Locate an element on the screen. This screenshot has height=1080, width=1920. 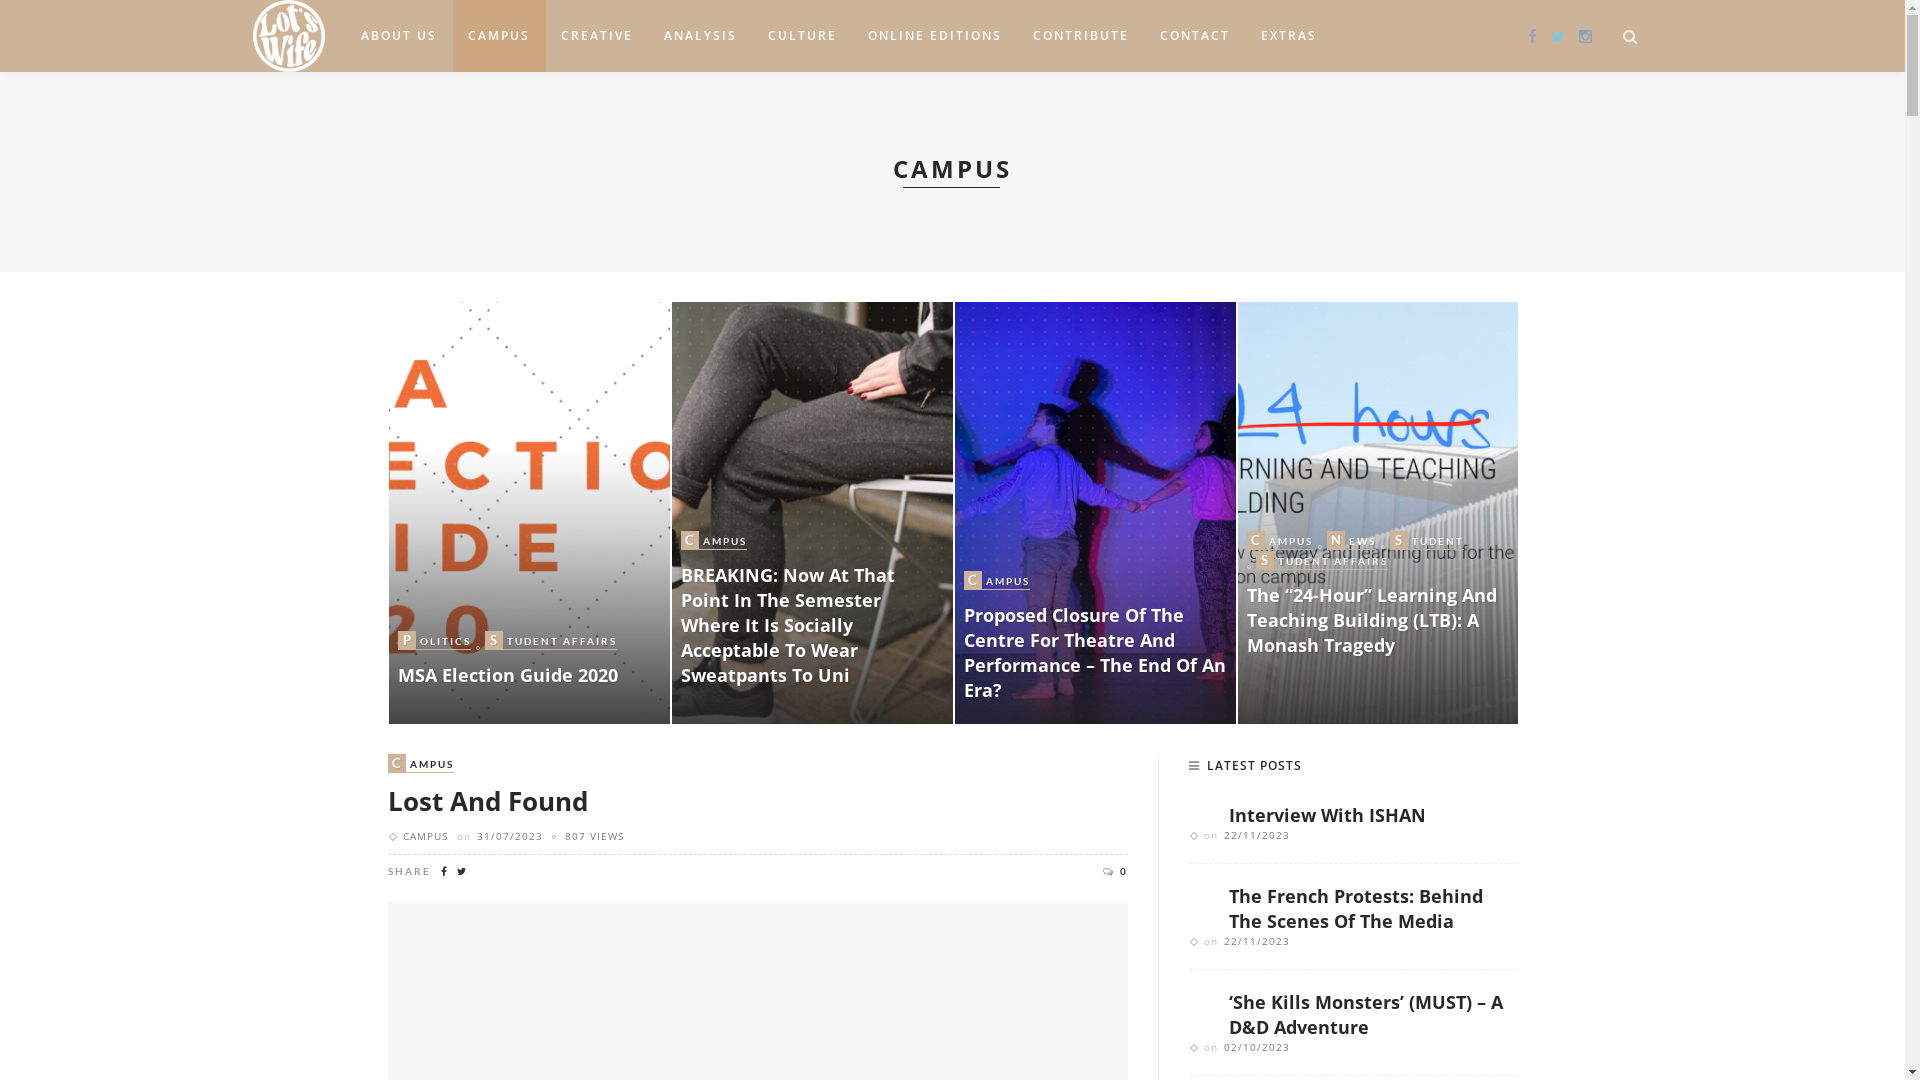
ONLINE EDITIONS is located at coordinates (935, 36).